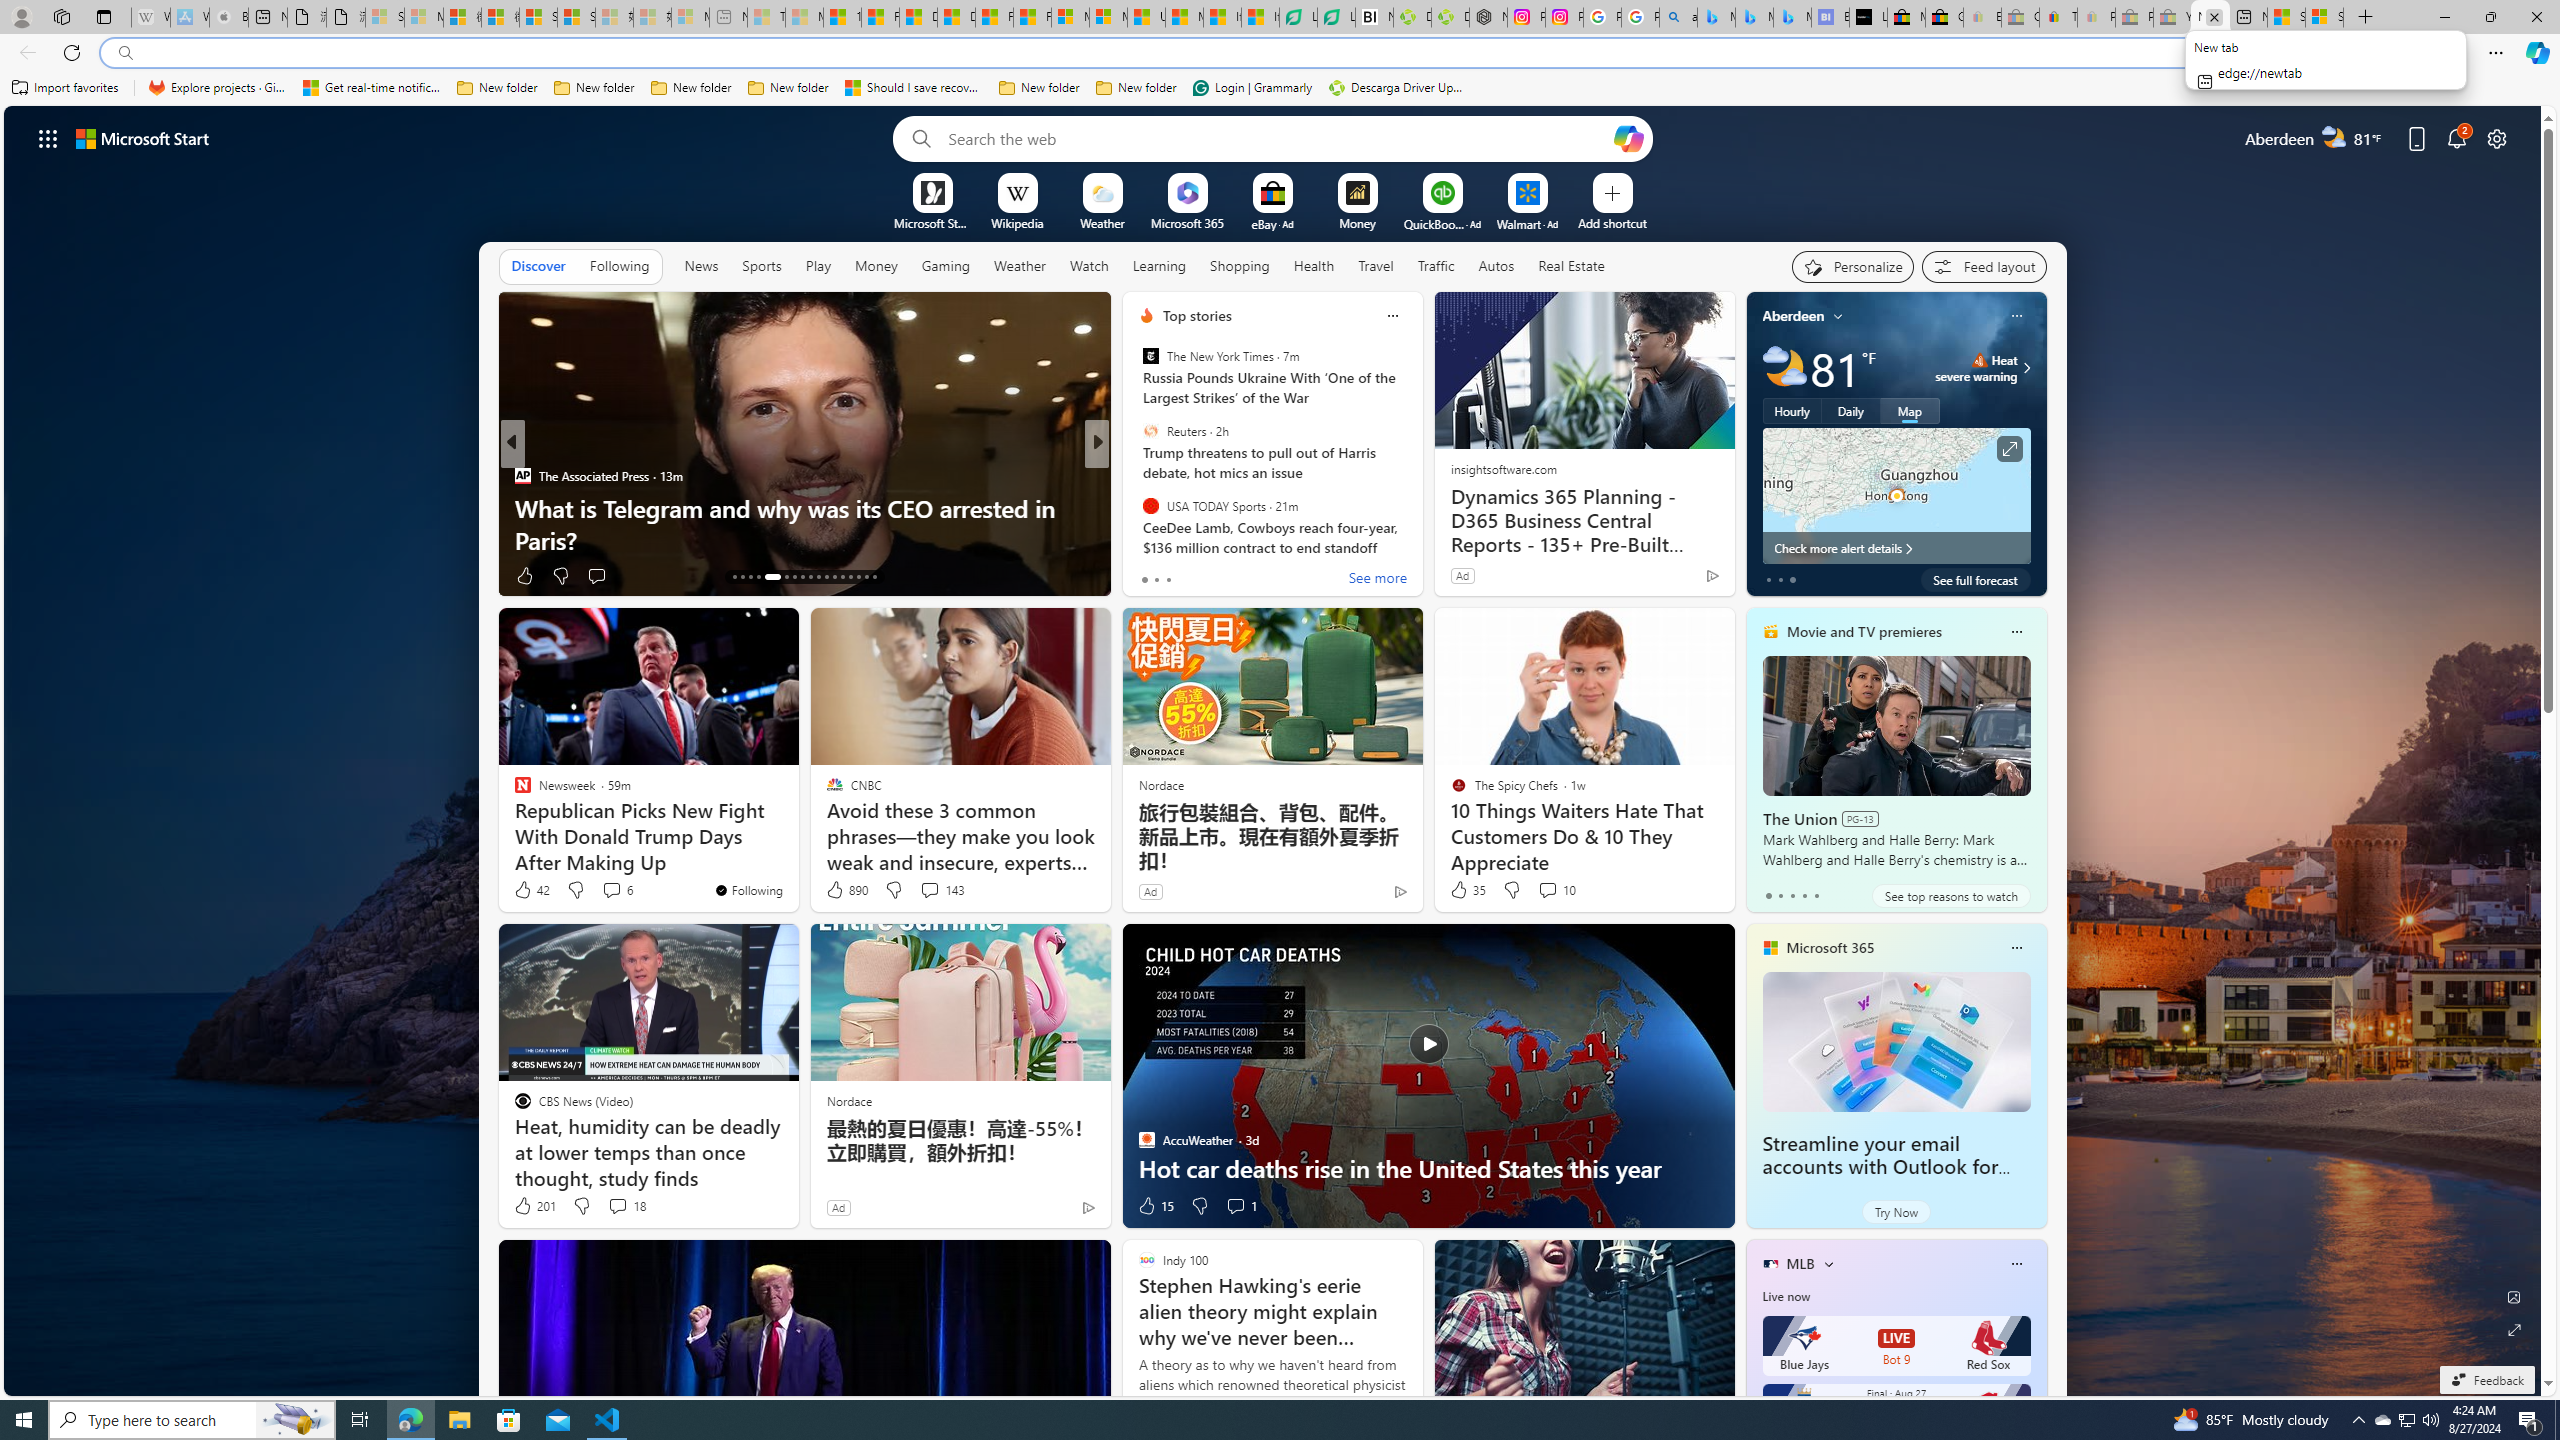 The height and width of the screenshot is (1440, 2560). What do you see at coordinates (1864, 632) in the screenshot?
I see `Movie and TV premieres` at bounding box center [1864, 632].